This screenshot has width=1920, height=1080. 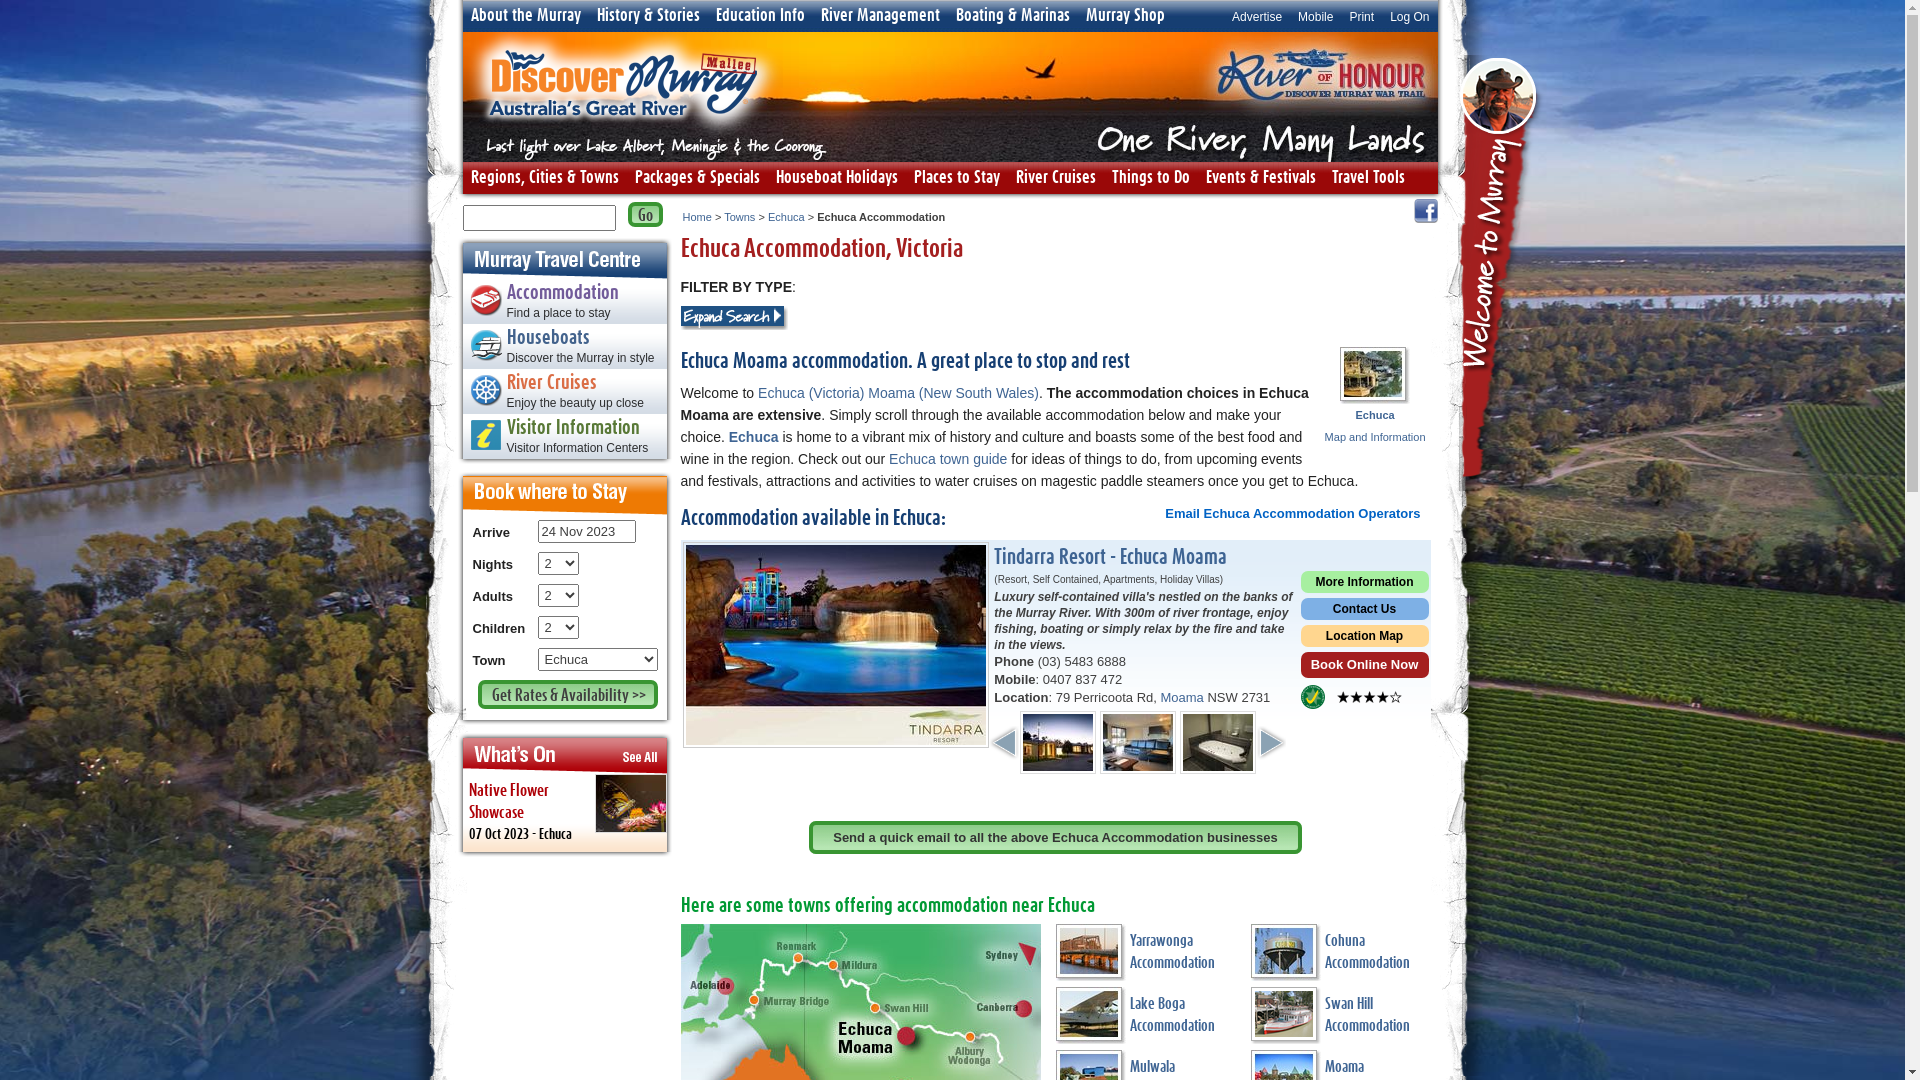 What do you see at coordinates (1316, 16) in the screenshot?
I see `Mobile` at bounding box center [1316, 16].